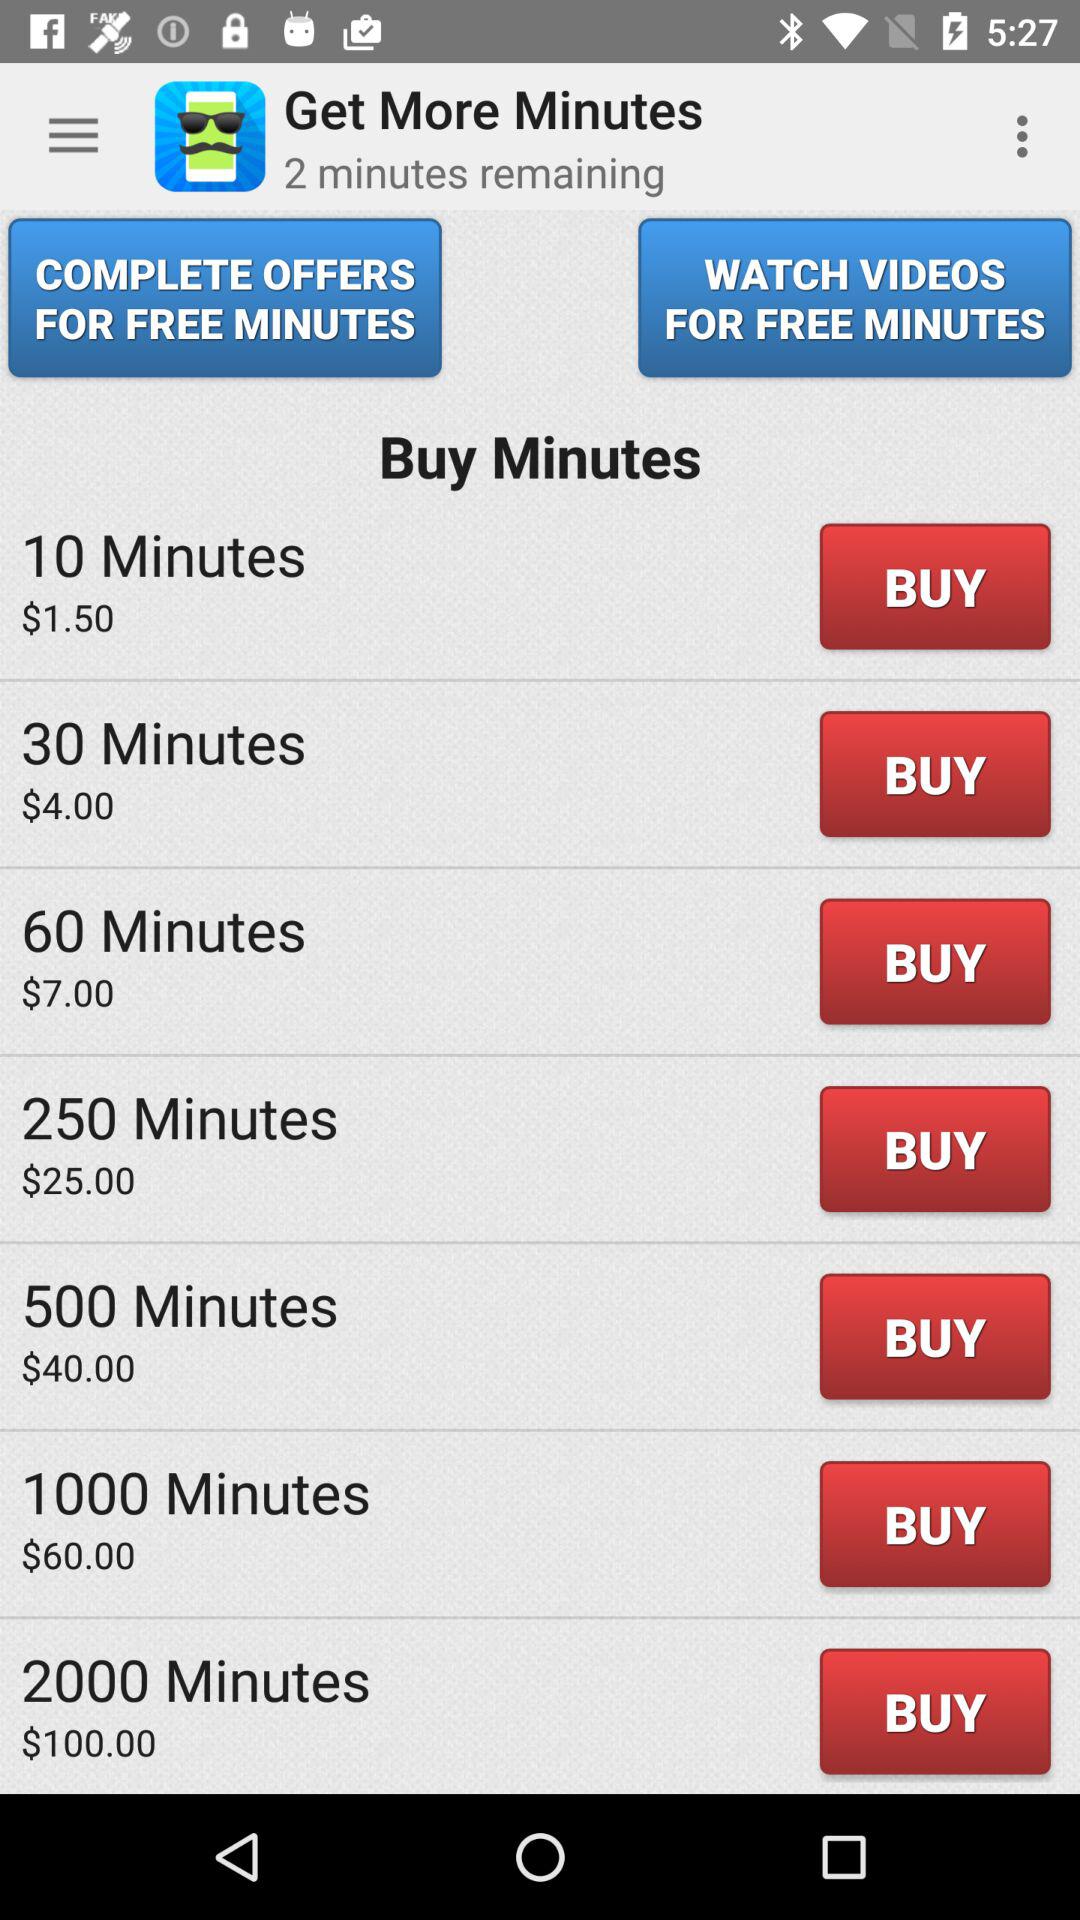 The image size is (1080, 1920). I want to click on turn off icon to the left of the buy icon, so click(164, 928).